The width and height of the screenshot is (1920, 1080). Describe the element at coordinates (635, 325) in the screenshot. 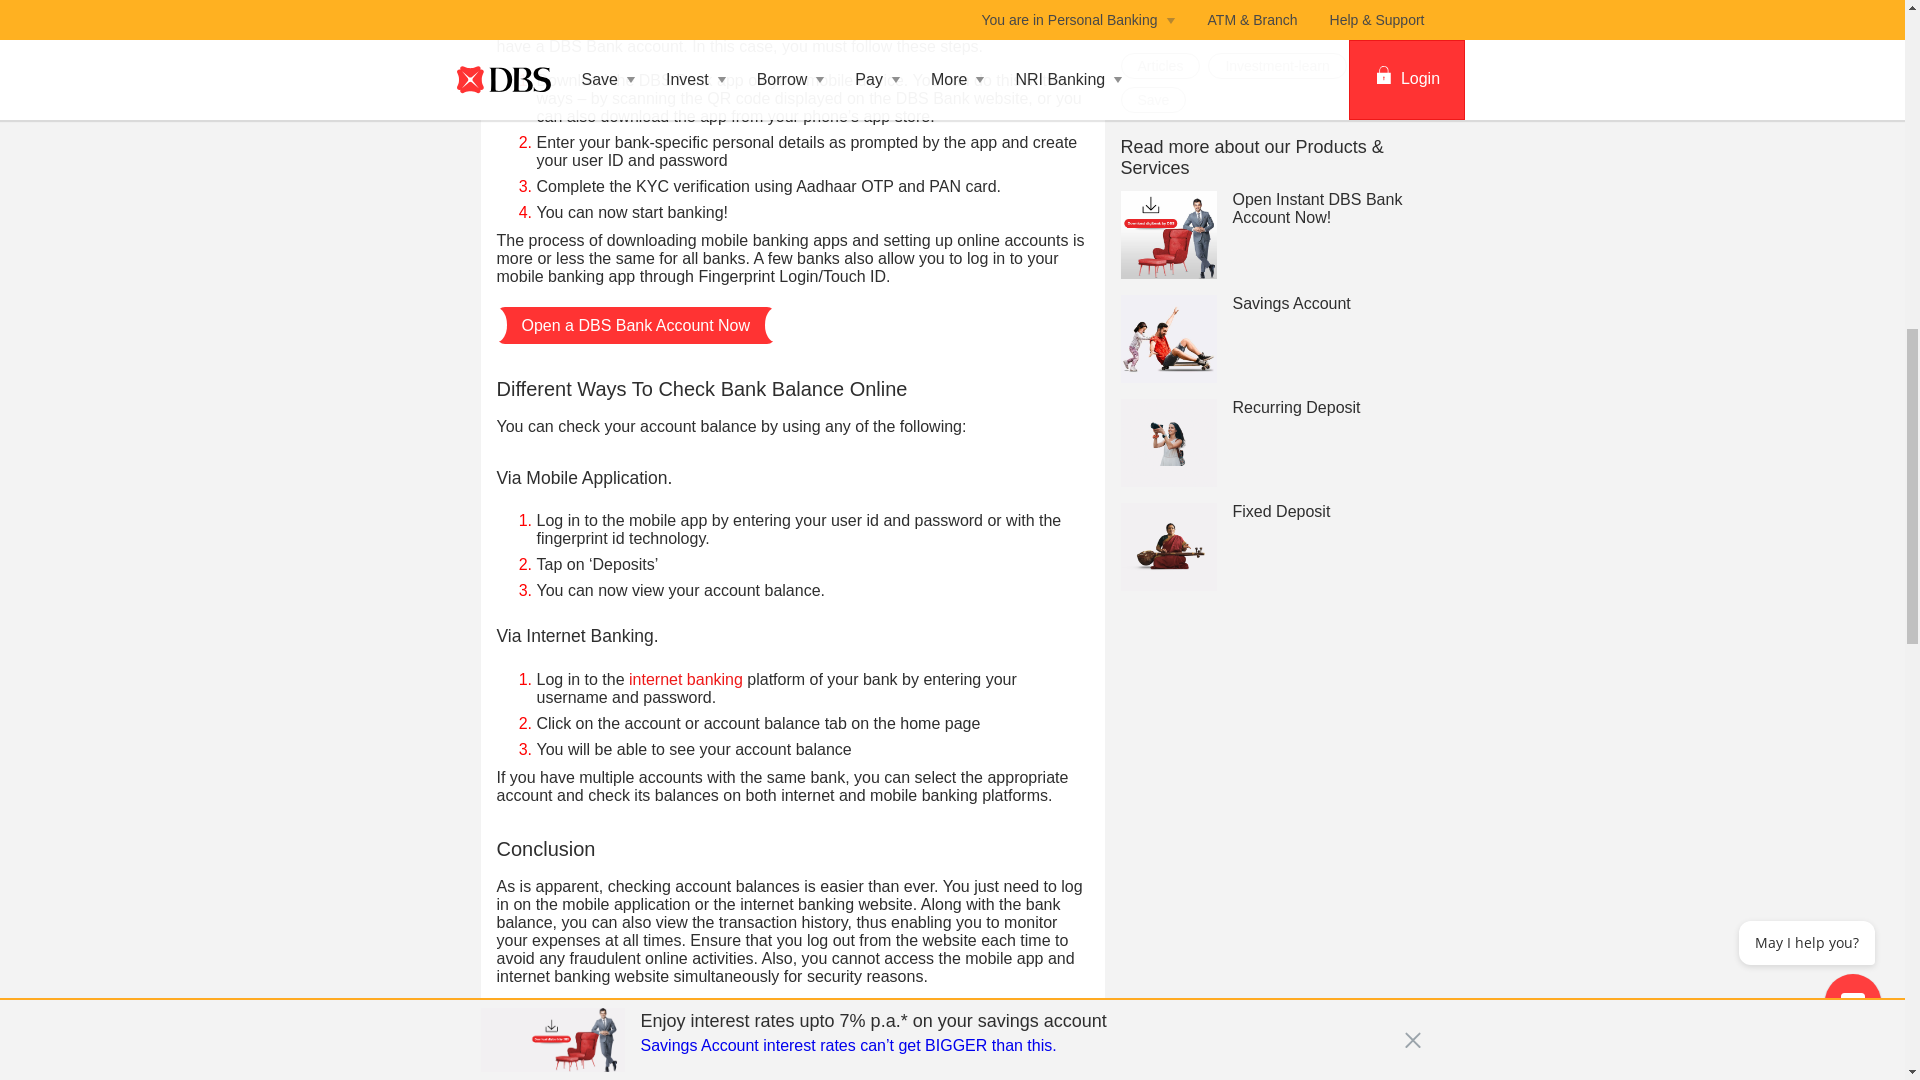

I see `Open a DBS Bank Account Now` at that location.